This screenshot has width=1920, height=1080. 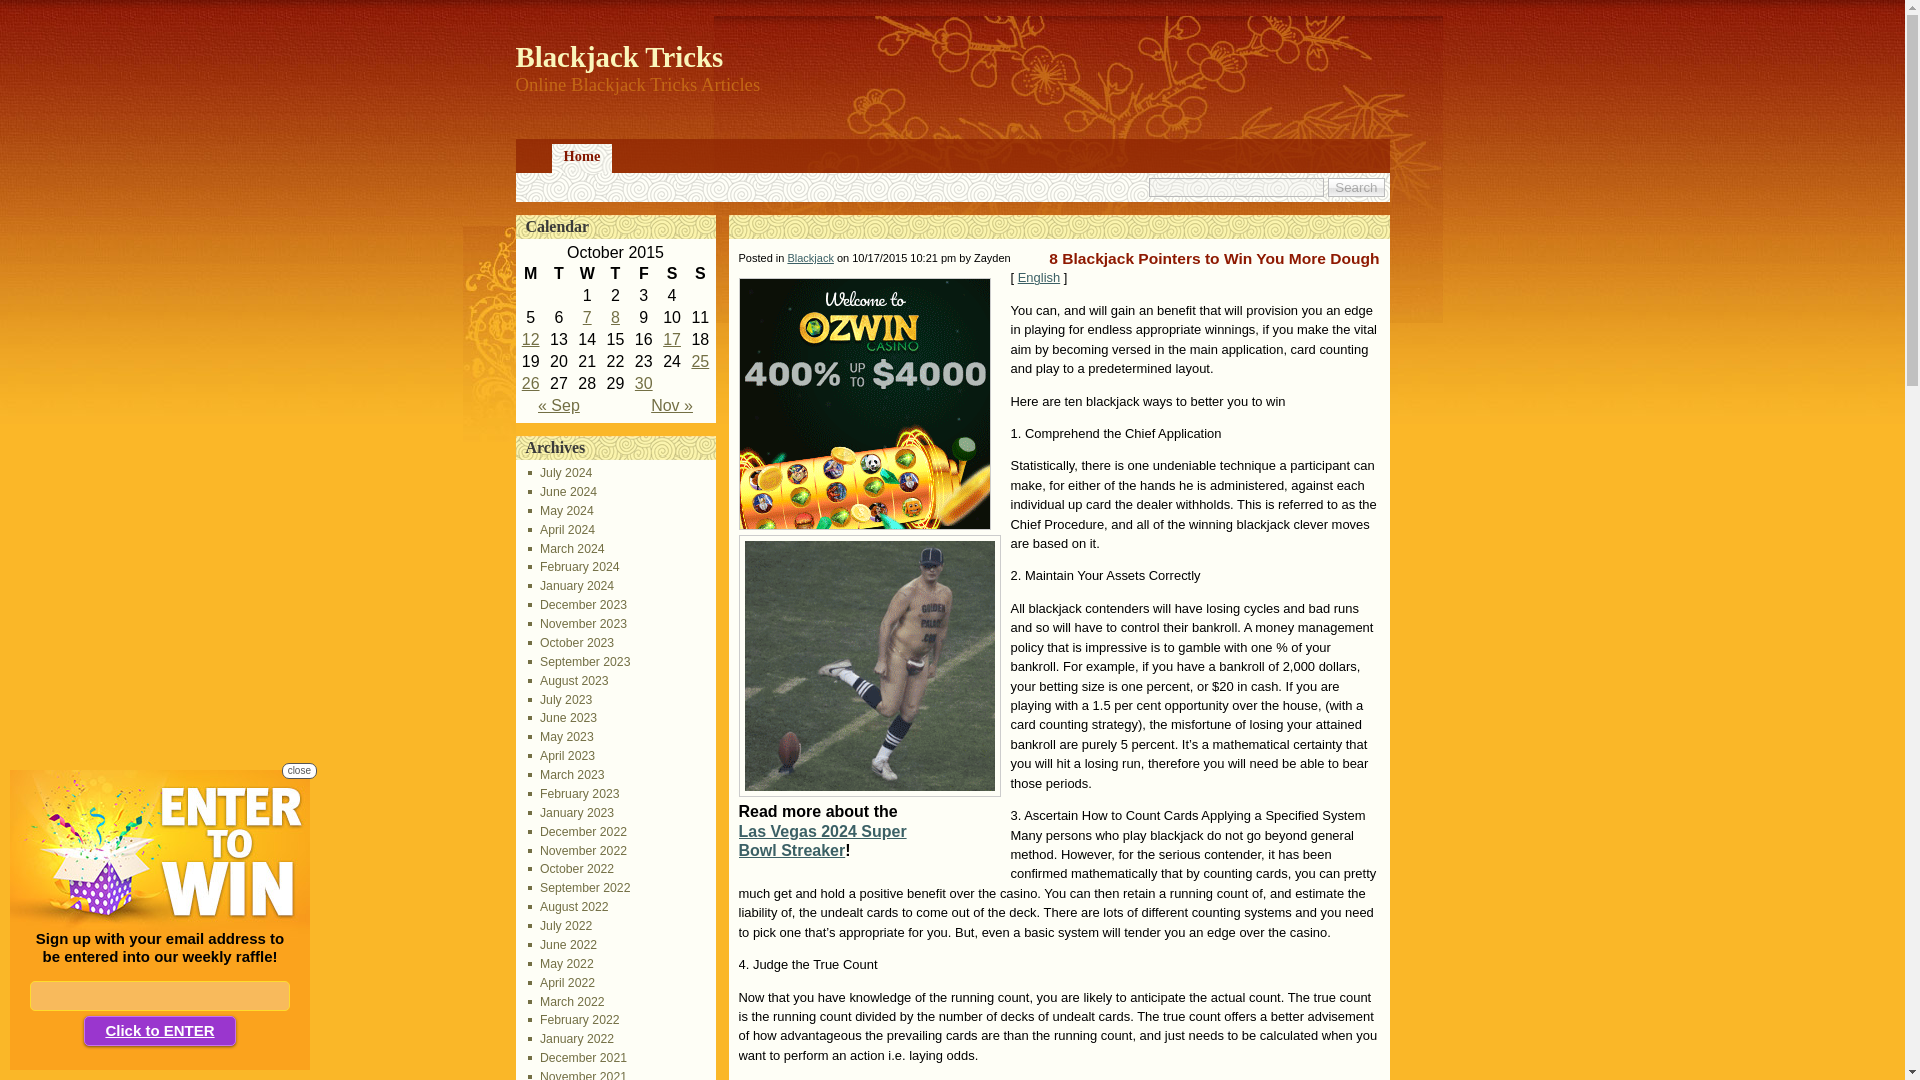 I want to click on Home, so click(x=582, y=158).